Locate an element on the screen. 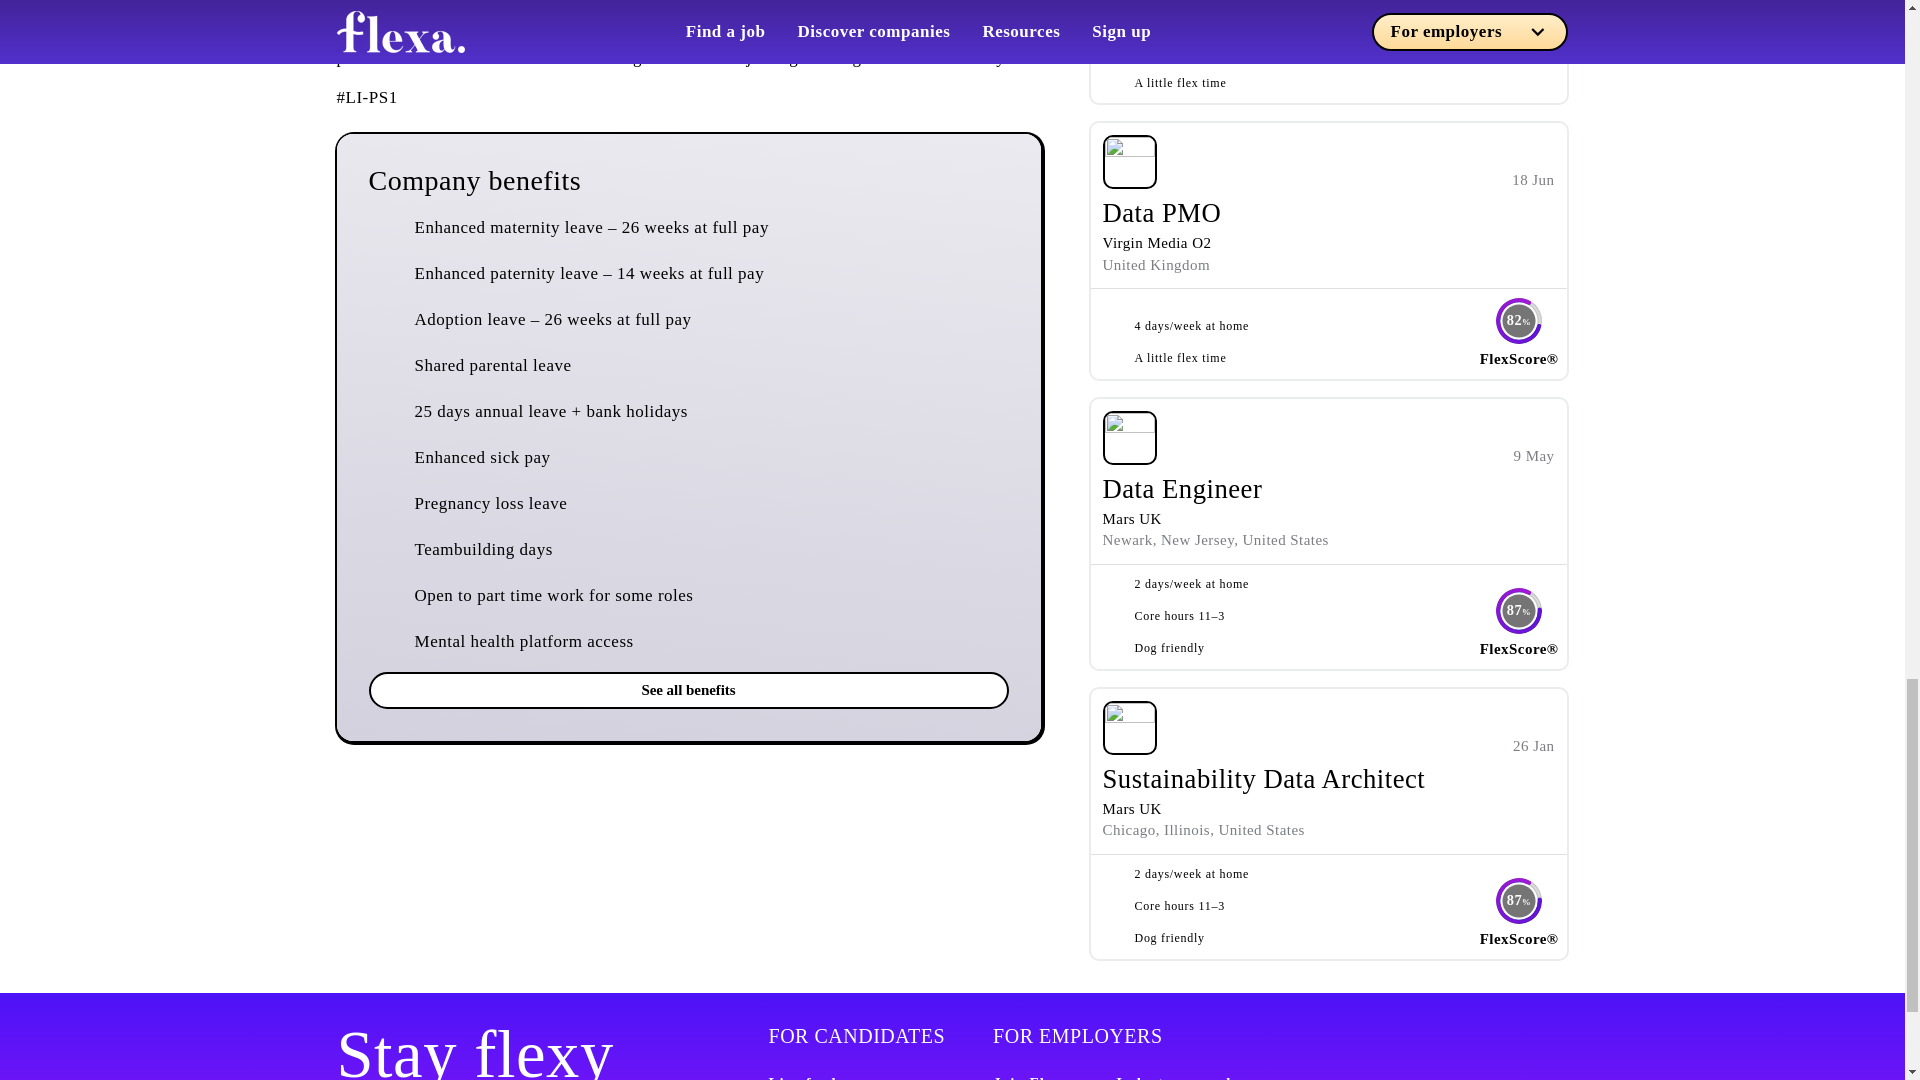  Mars UK is located at coordinates (1132, 808).